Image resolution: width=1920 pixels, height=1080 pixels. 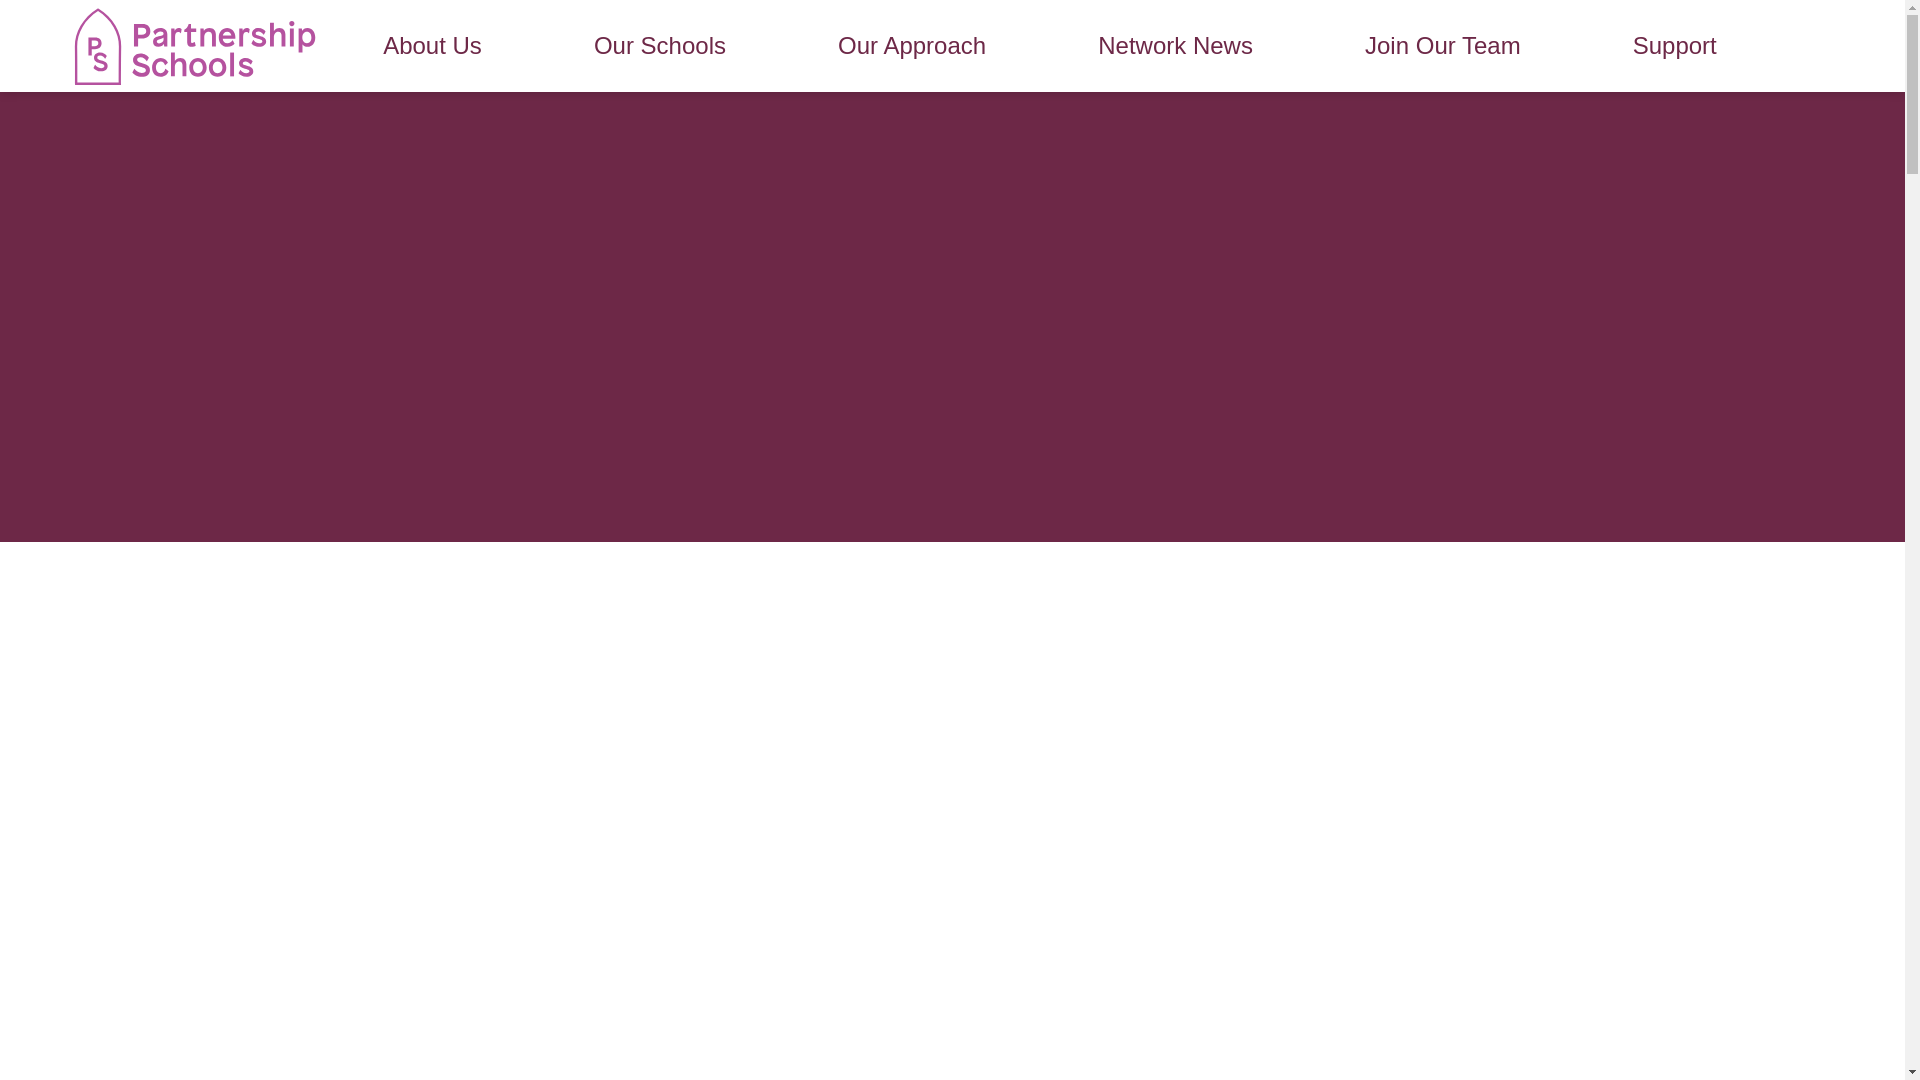 I want to click on About Us, so click(x=432, y=46).